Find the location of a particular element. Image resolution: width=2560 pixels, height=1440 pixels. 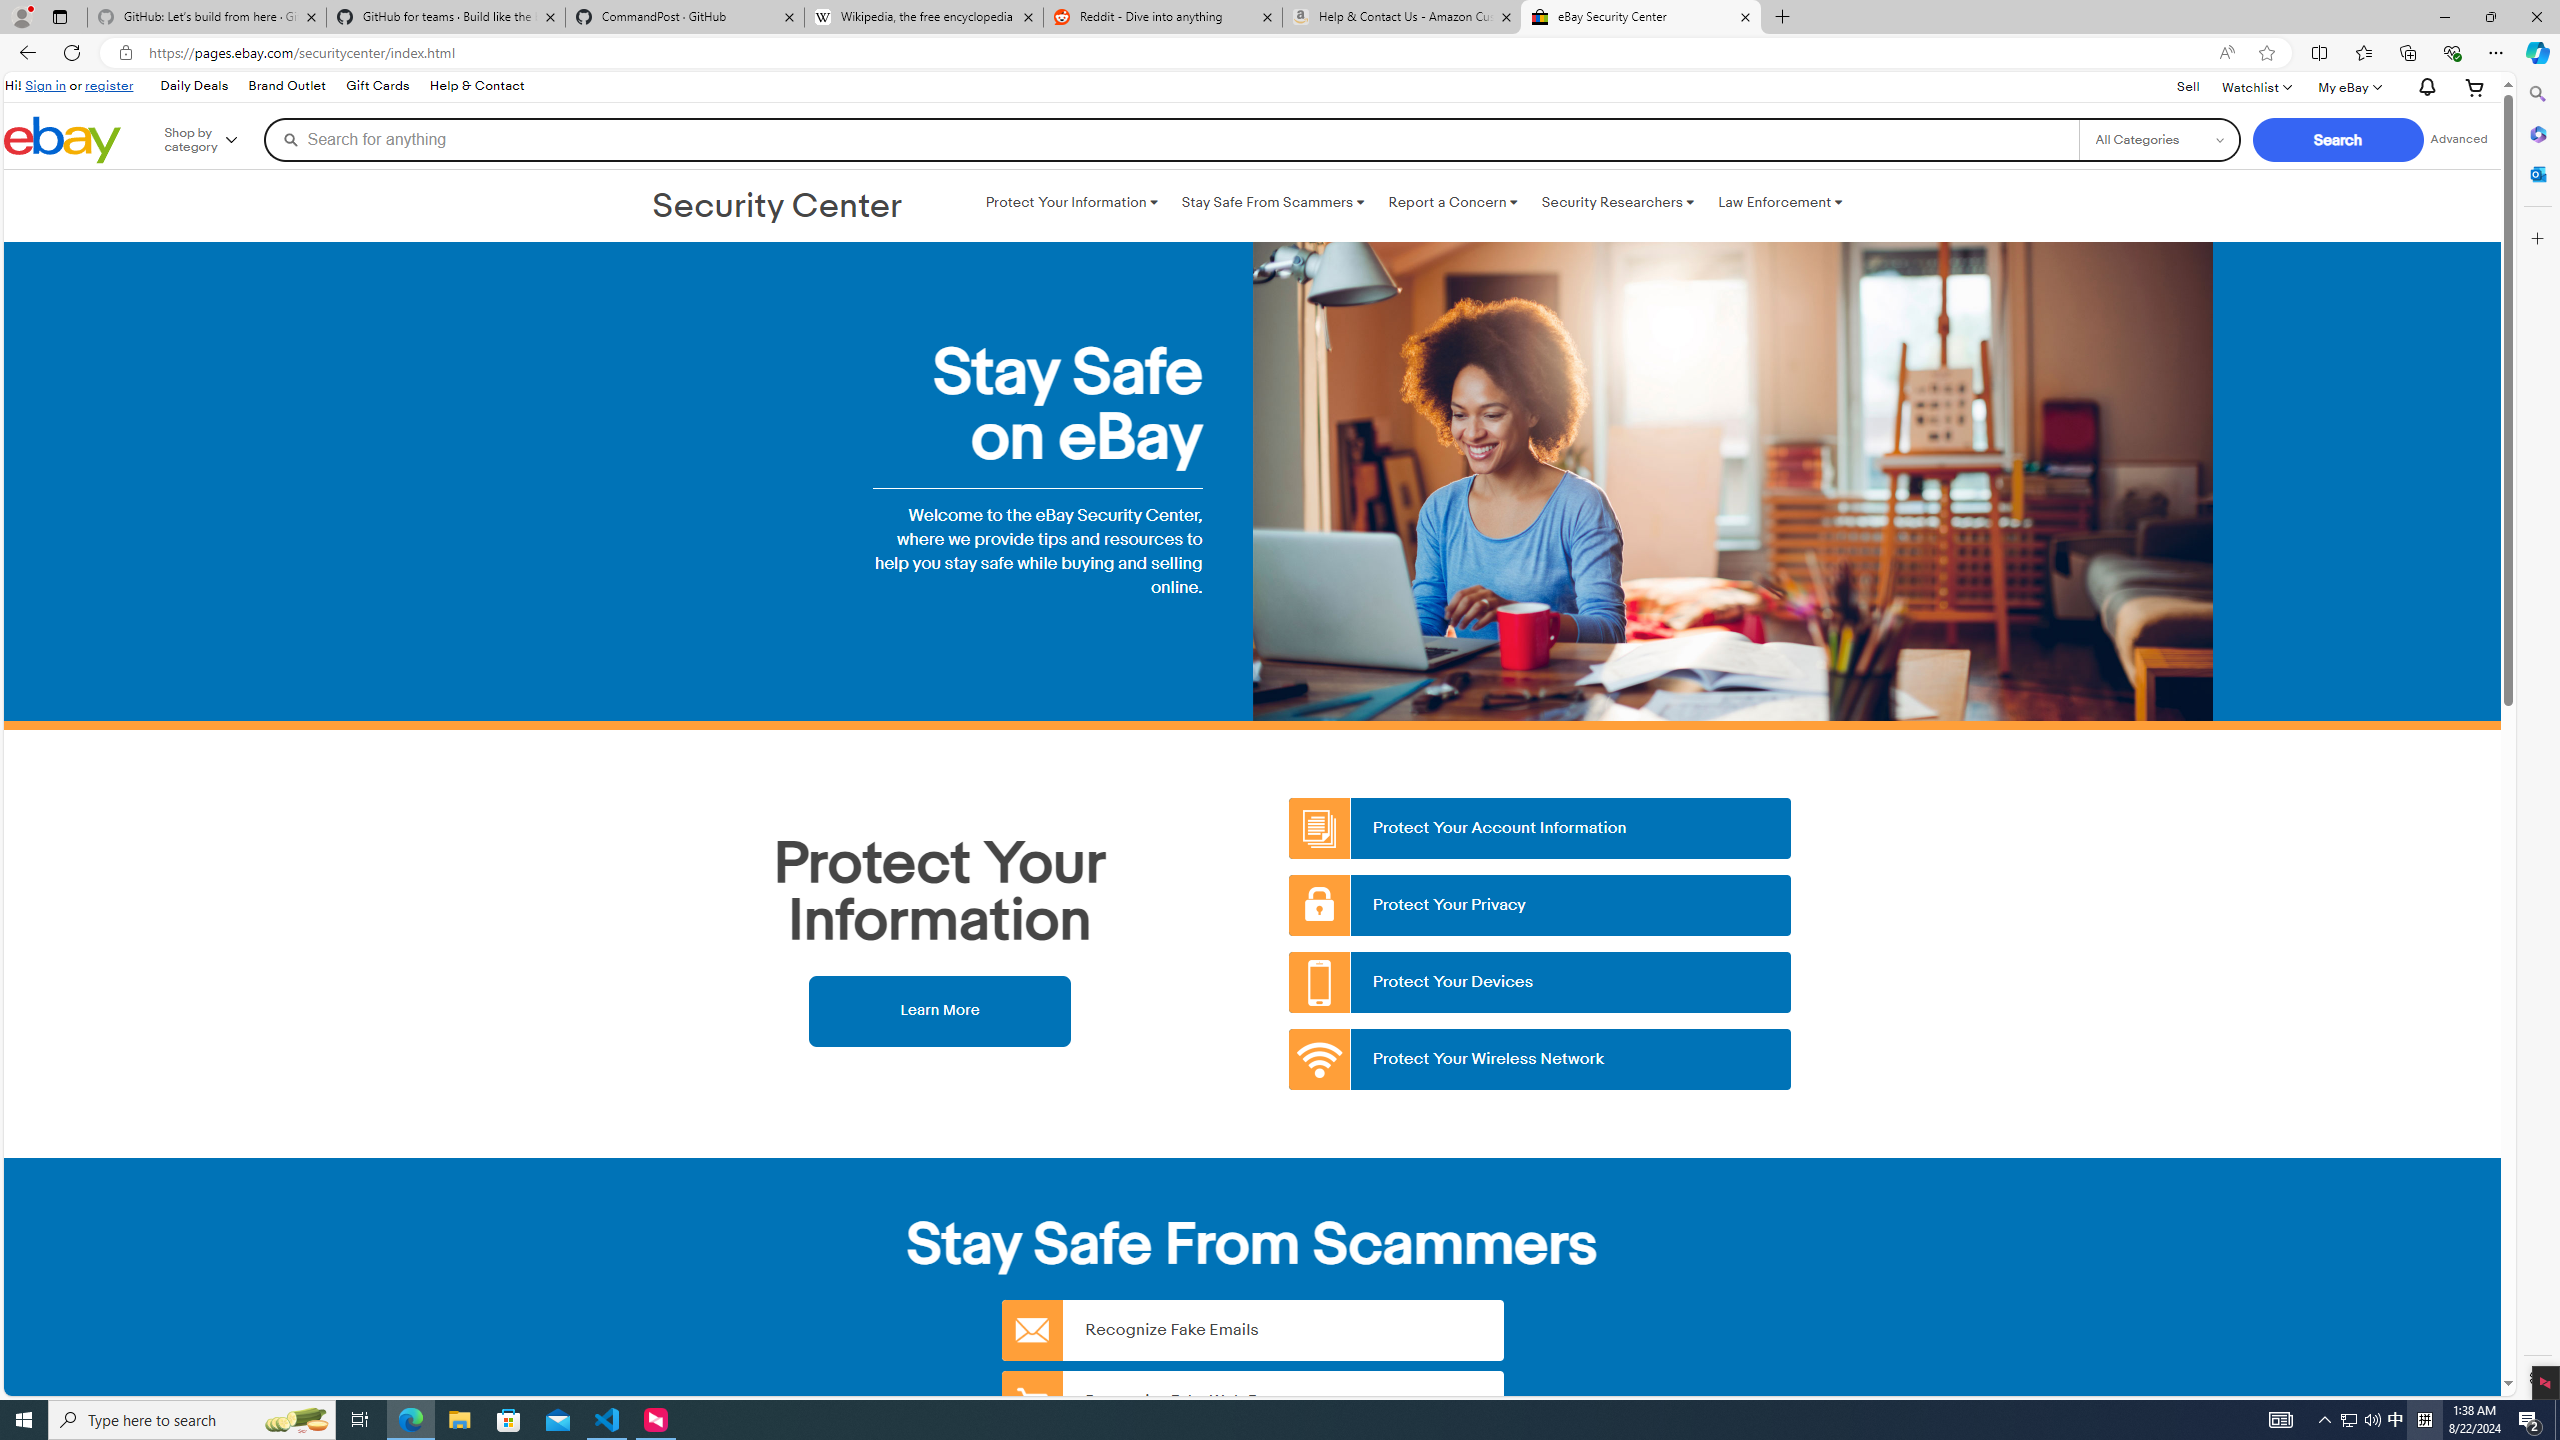

Customize is located at coordinates (2536, 238).